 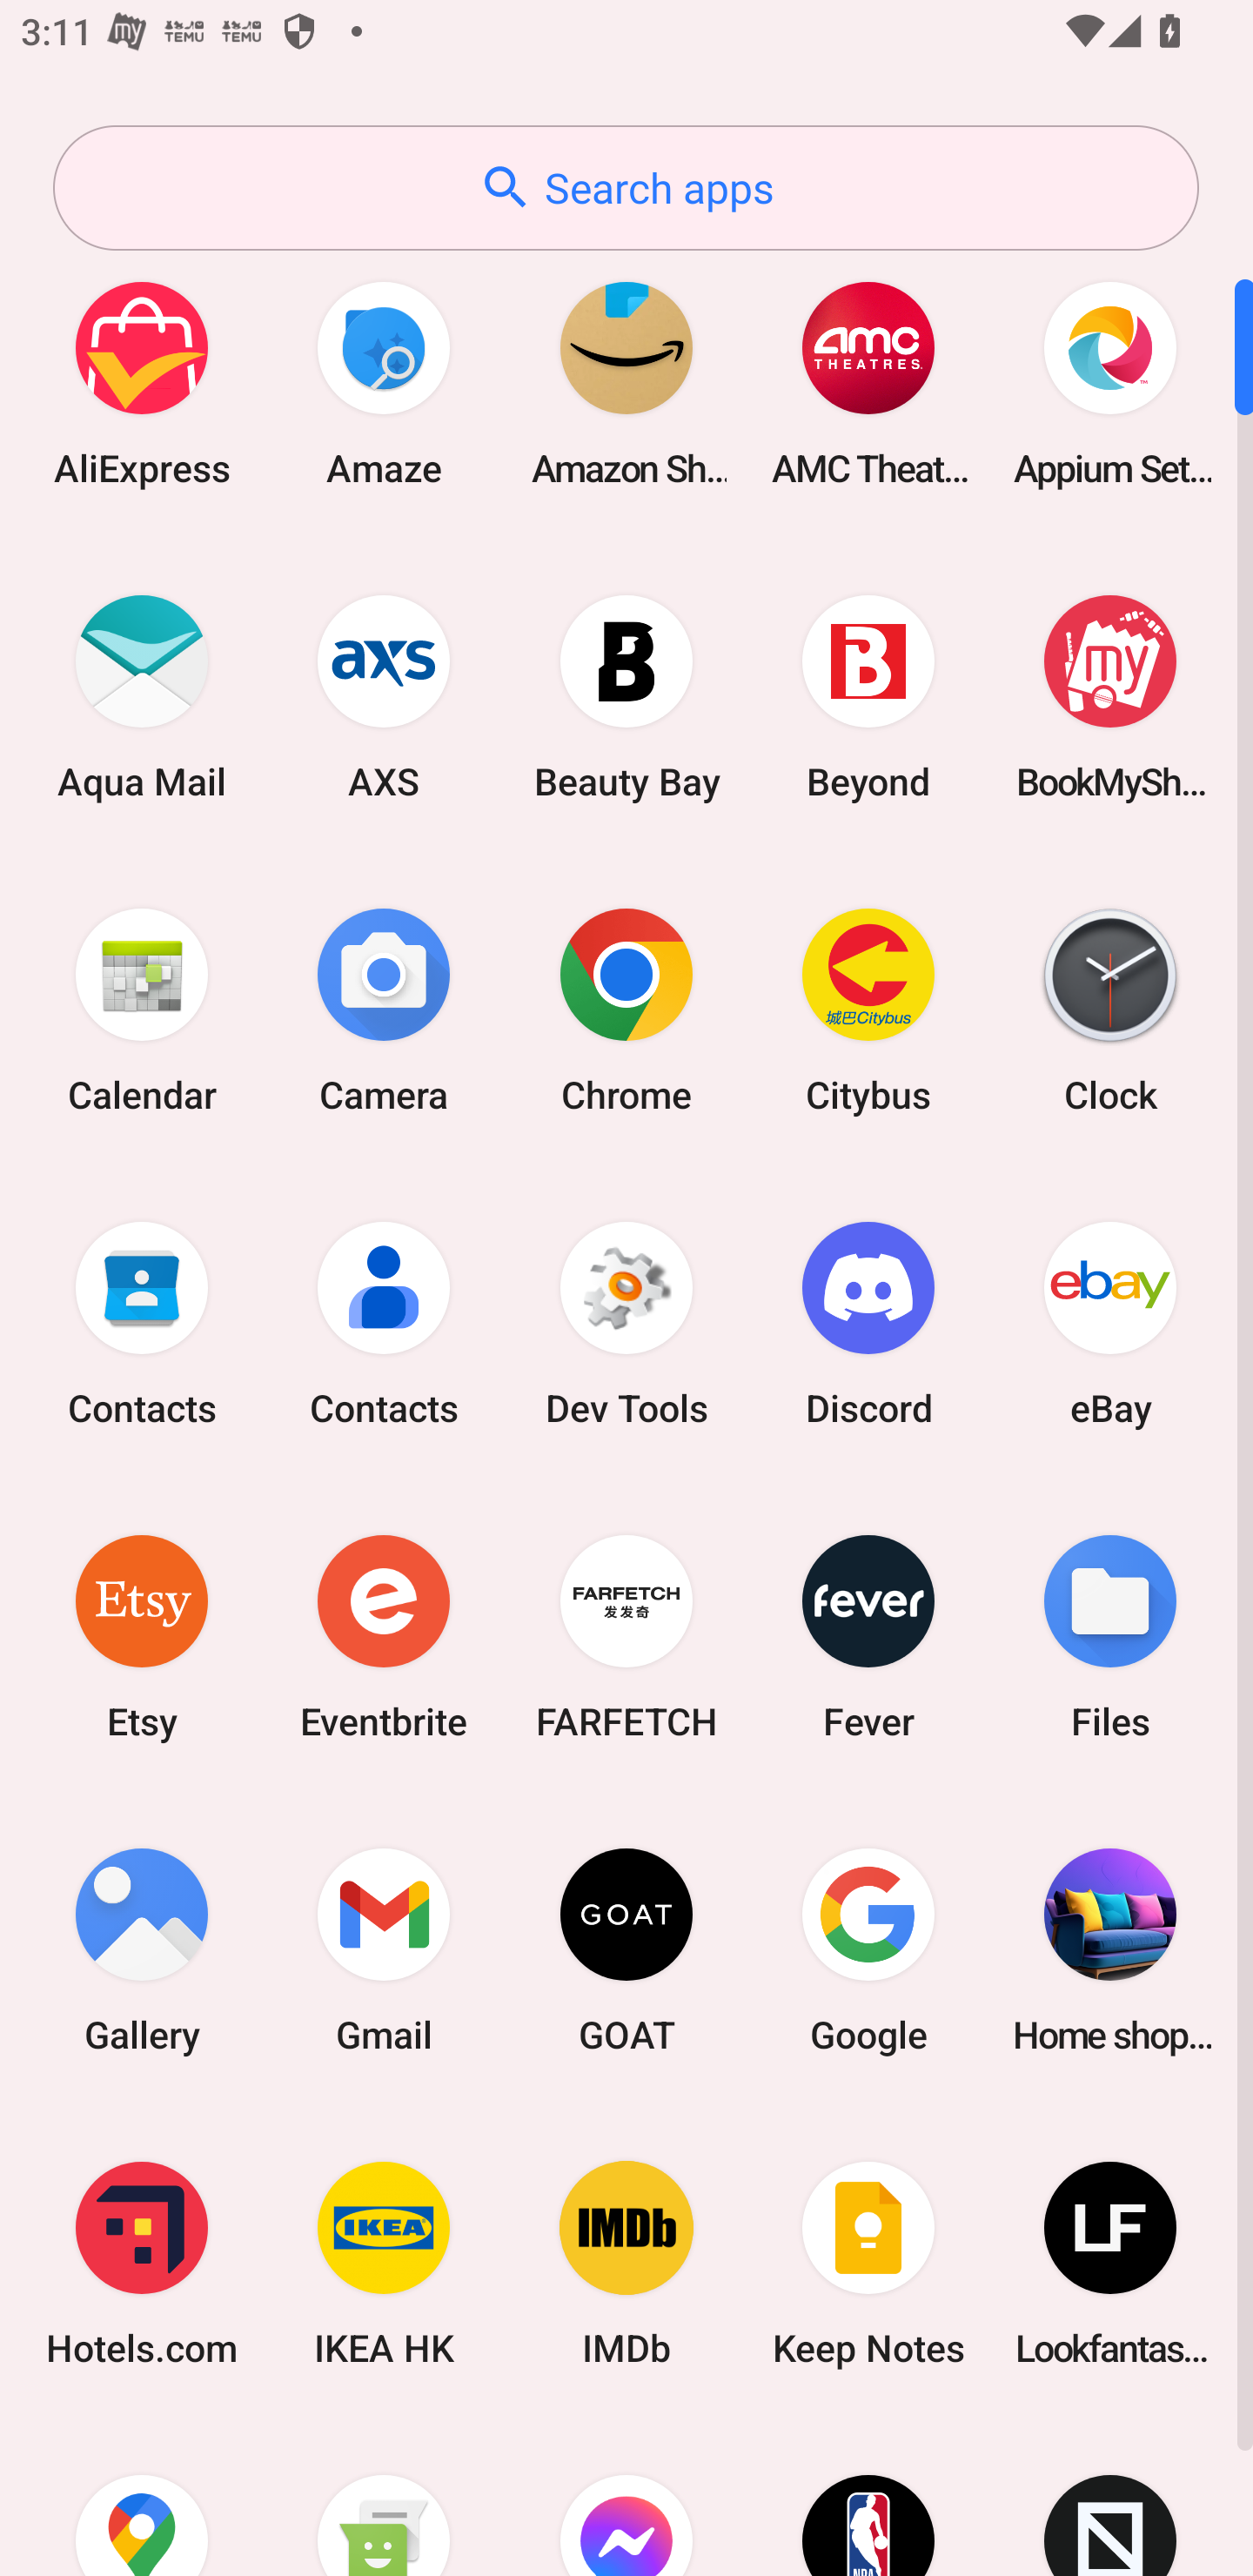 I want to click on Etsy, so click(x=142, y=1636).